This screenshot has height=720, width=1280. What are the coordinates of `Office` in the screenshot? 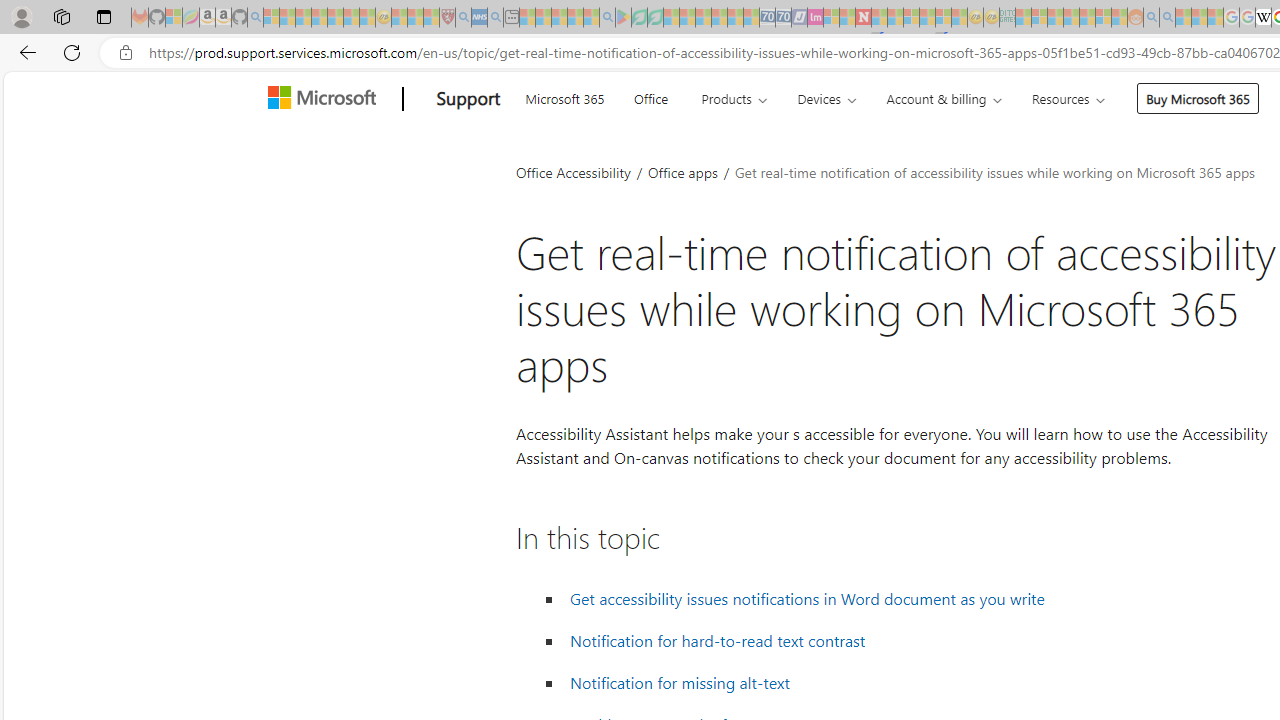 It's located at (650, 96).